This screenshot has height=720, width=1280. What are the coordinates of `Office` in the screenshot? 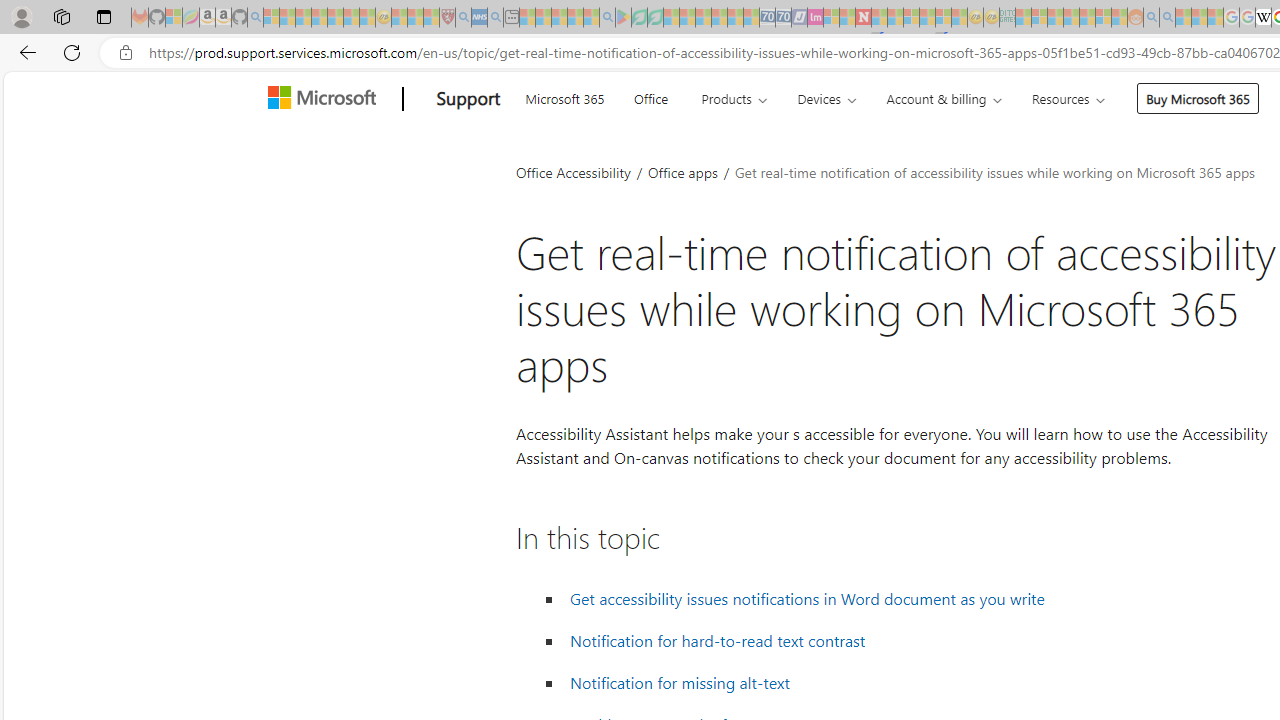 It's located at (650, 96).